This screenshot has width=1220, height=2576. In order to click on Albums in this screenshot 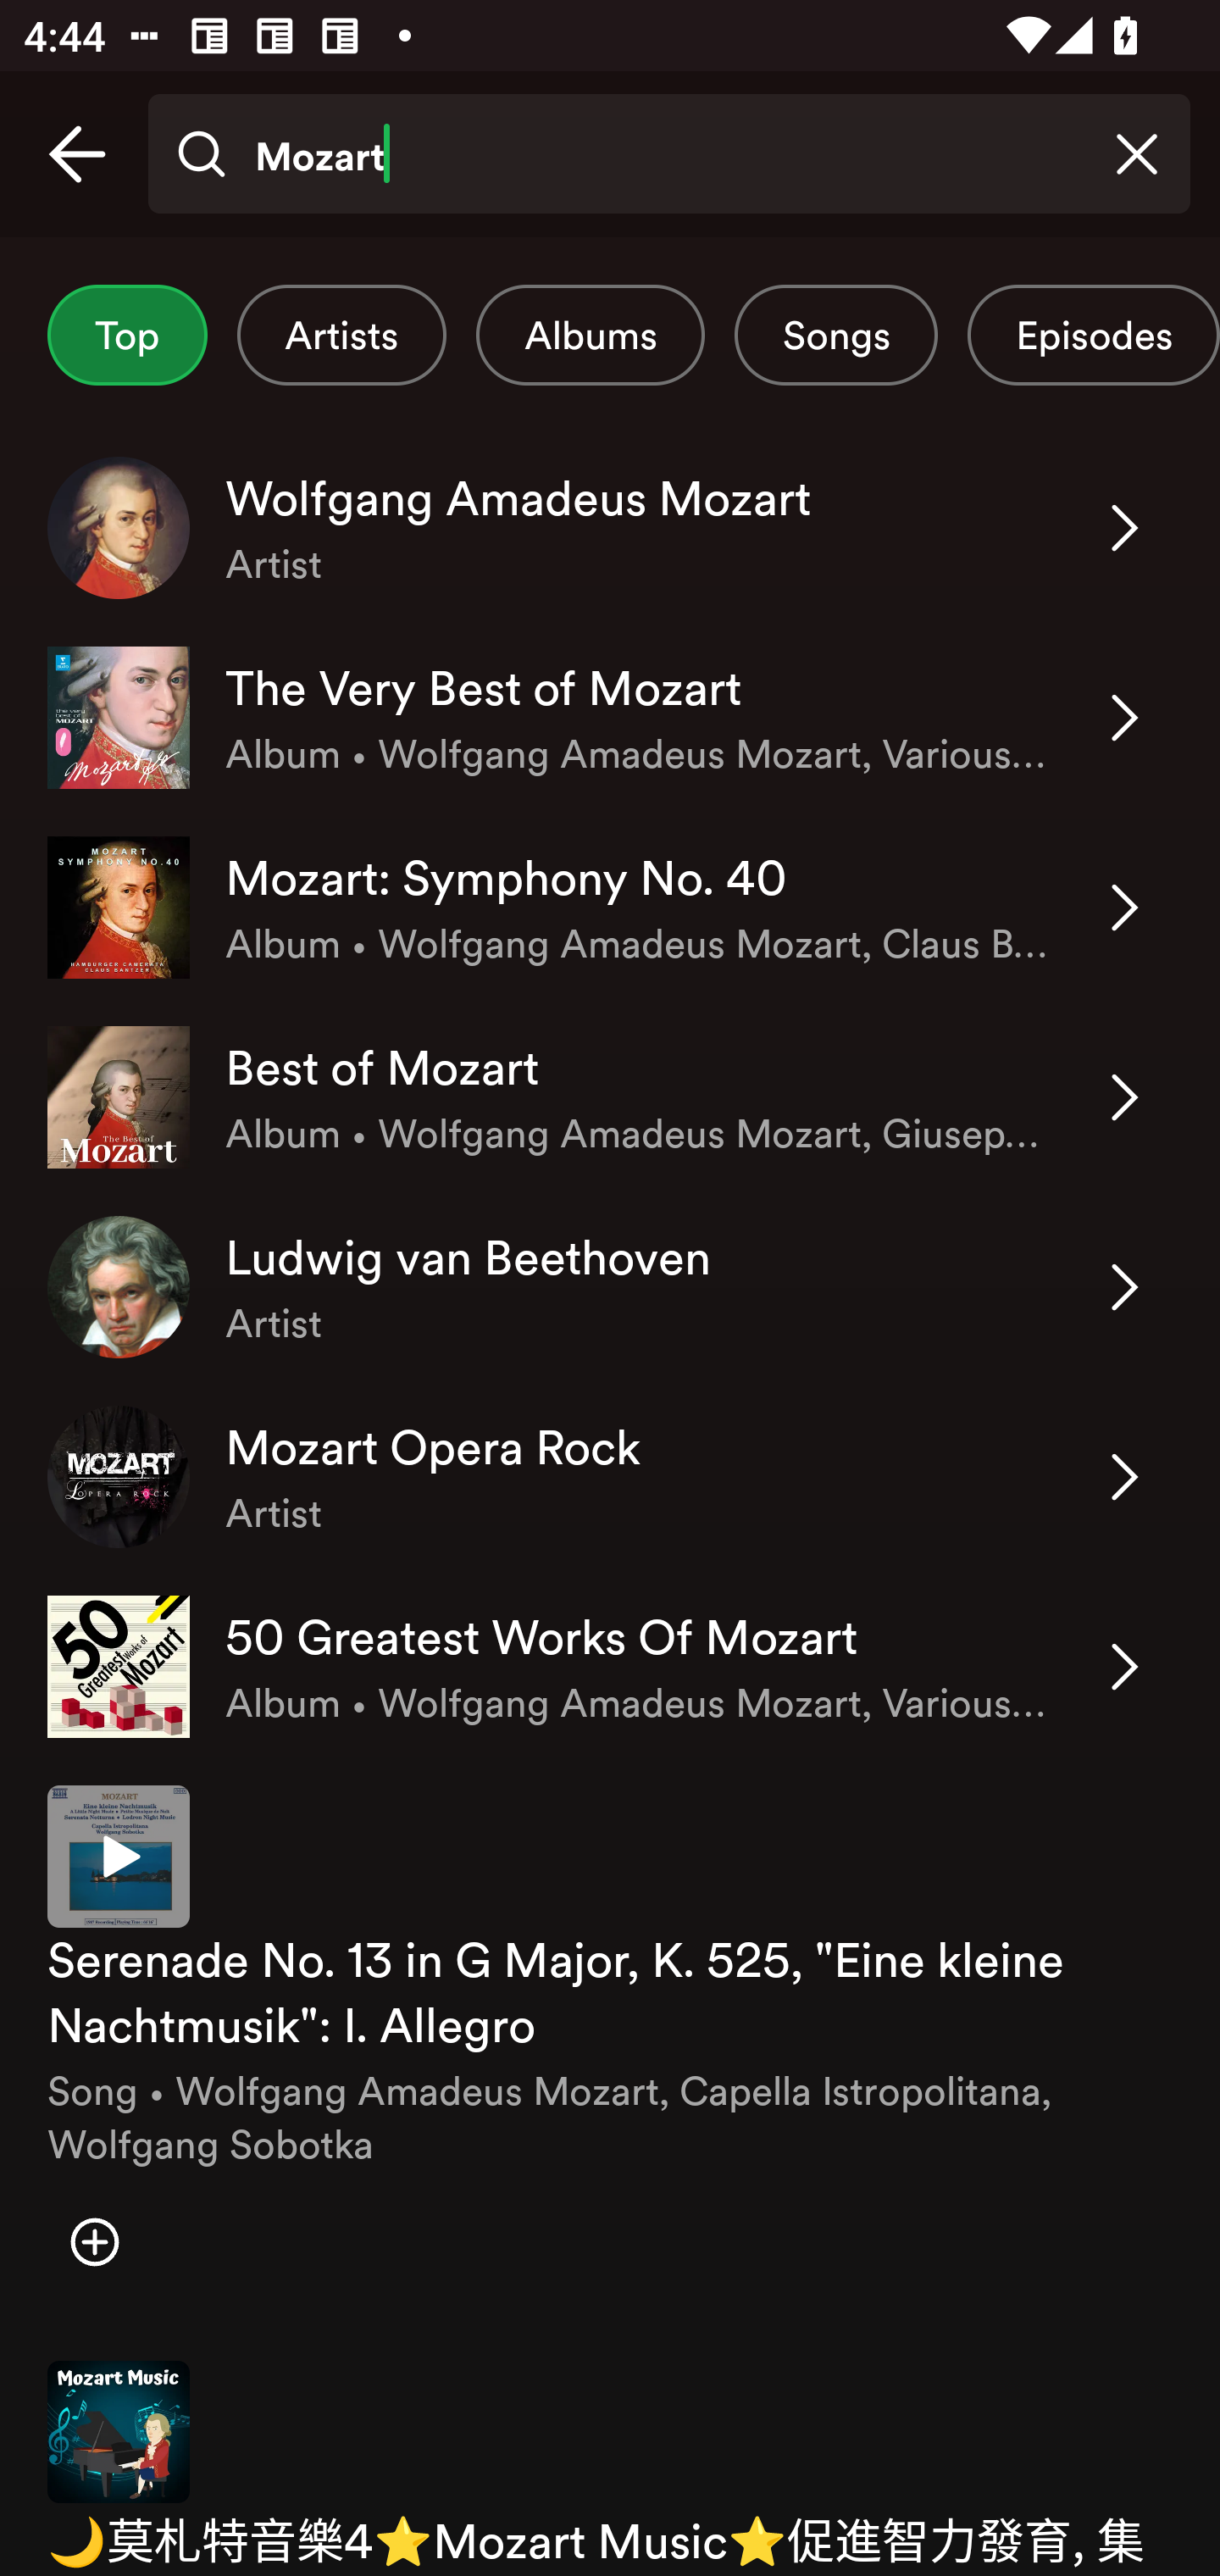, I will do `click(590, 335)`.